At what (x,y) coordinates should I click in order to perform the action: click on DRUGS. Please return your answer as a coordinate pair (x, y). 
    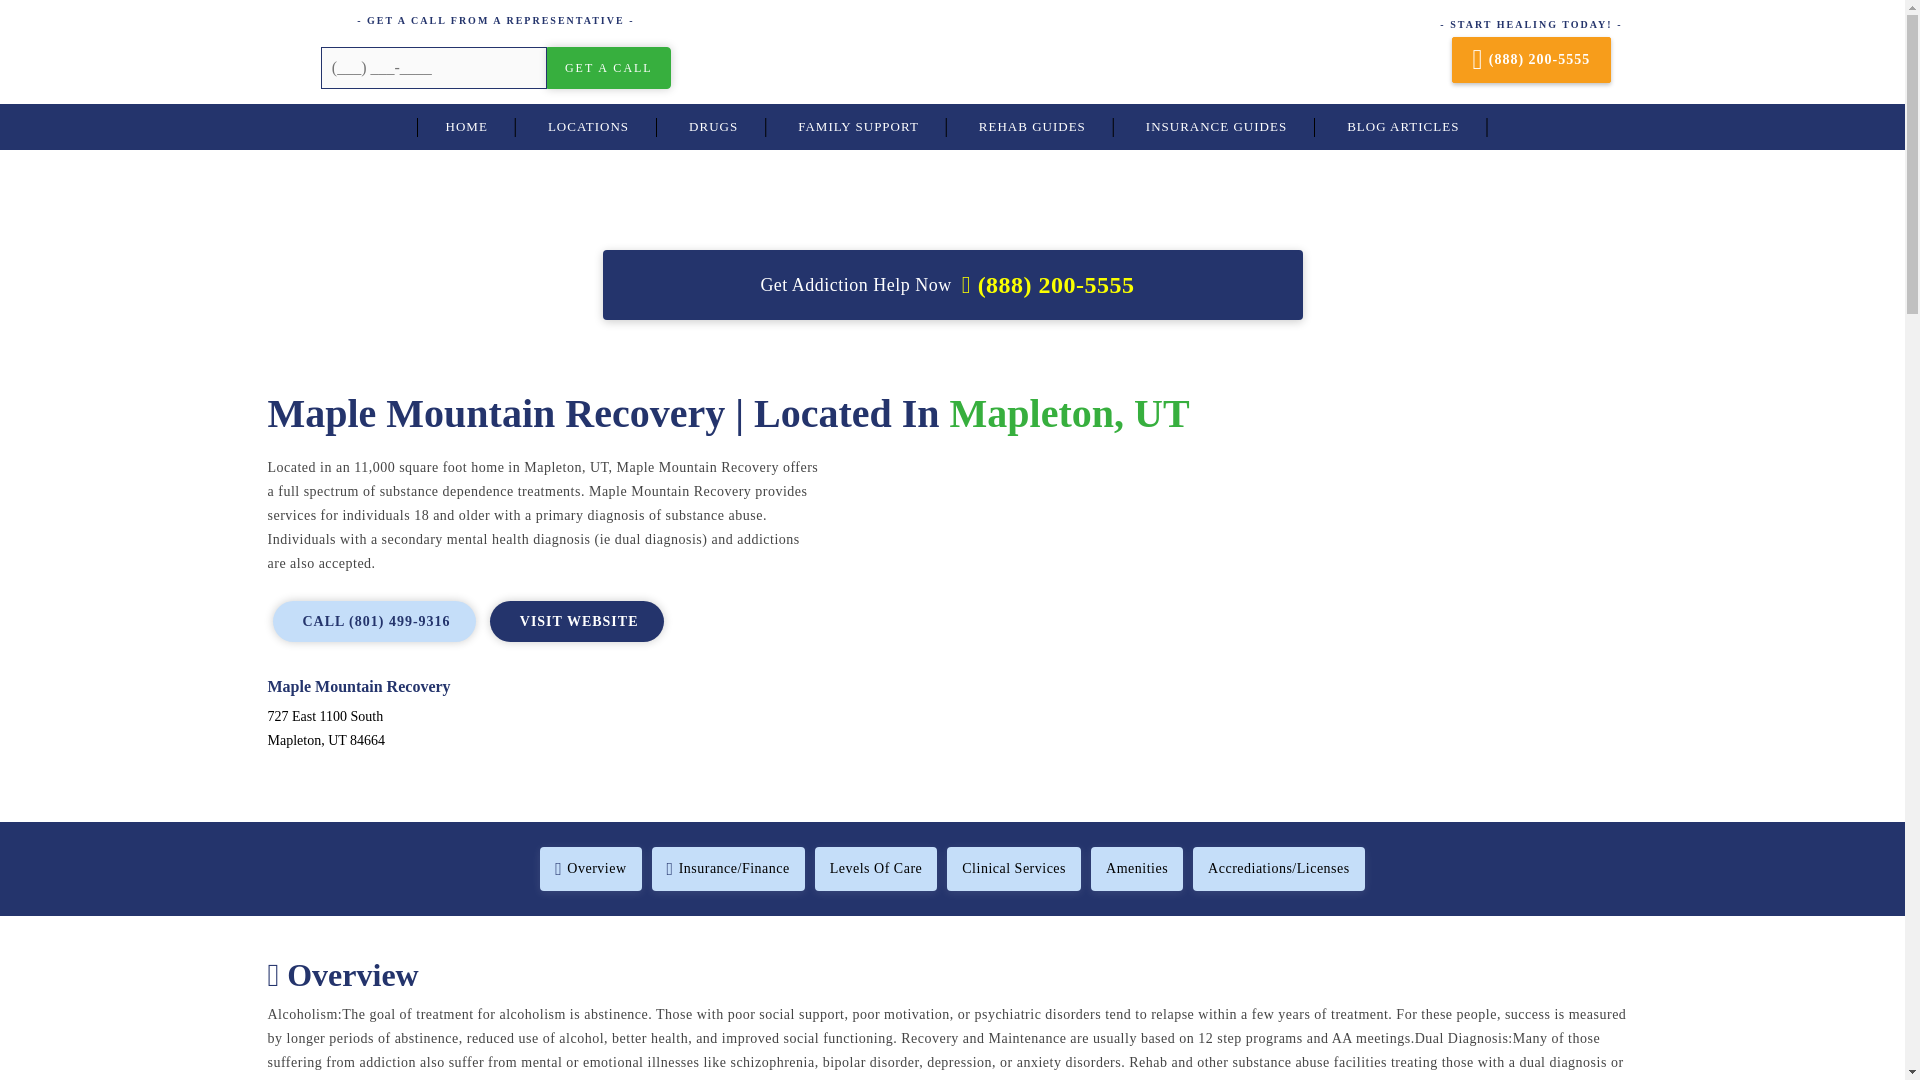
    Looking at the image, I should click on (713, 126).